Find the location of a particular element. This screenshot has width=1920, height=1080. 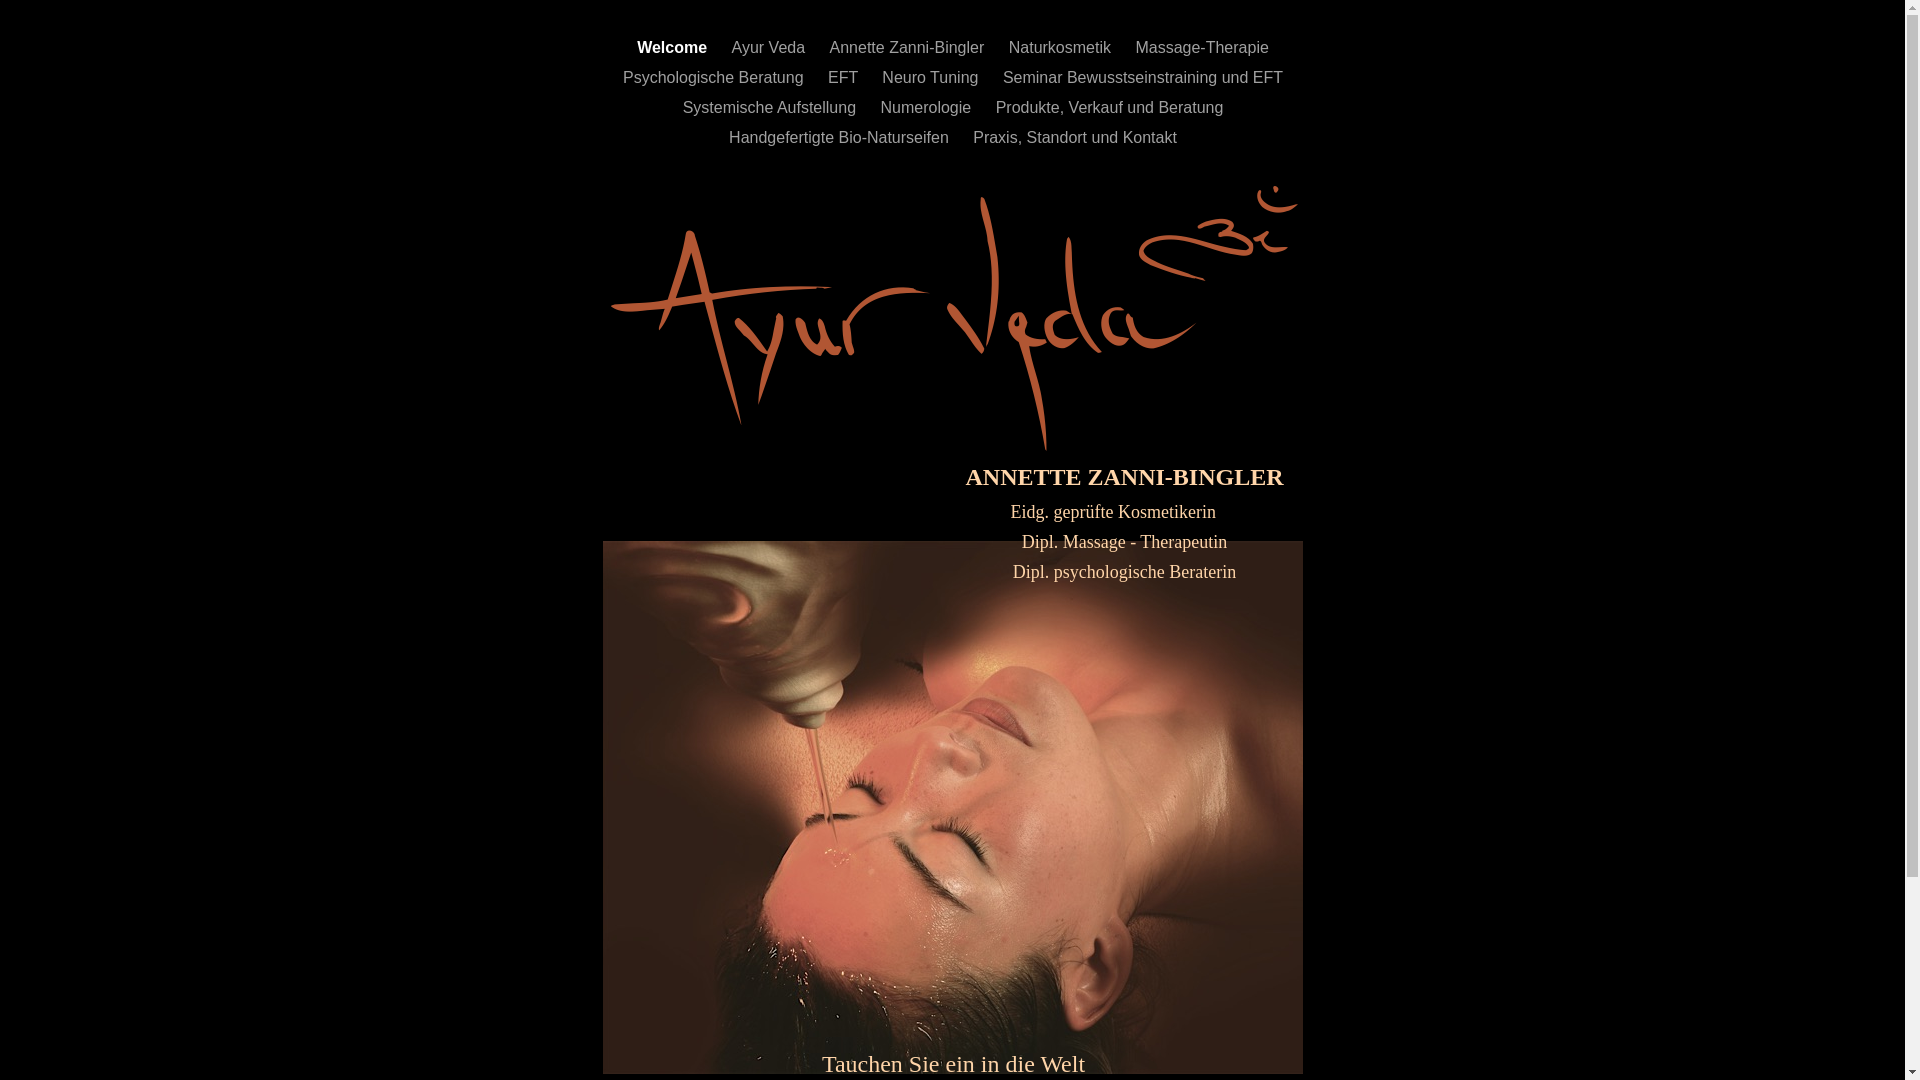

Seminar Bewusstseinstraining und EFT is located at coordinates (1142, 78).